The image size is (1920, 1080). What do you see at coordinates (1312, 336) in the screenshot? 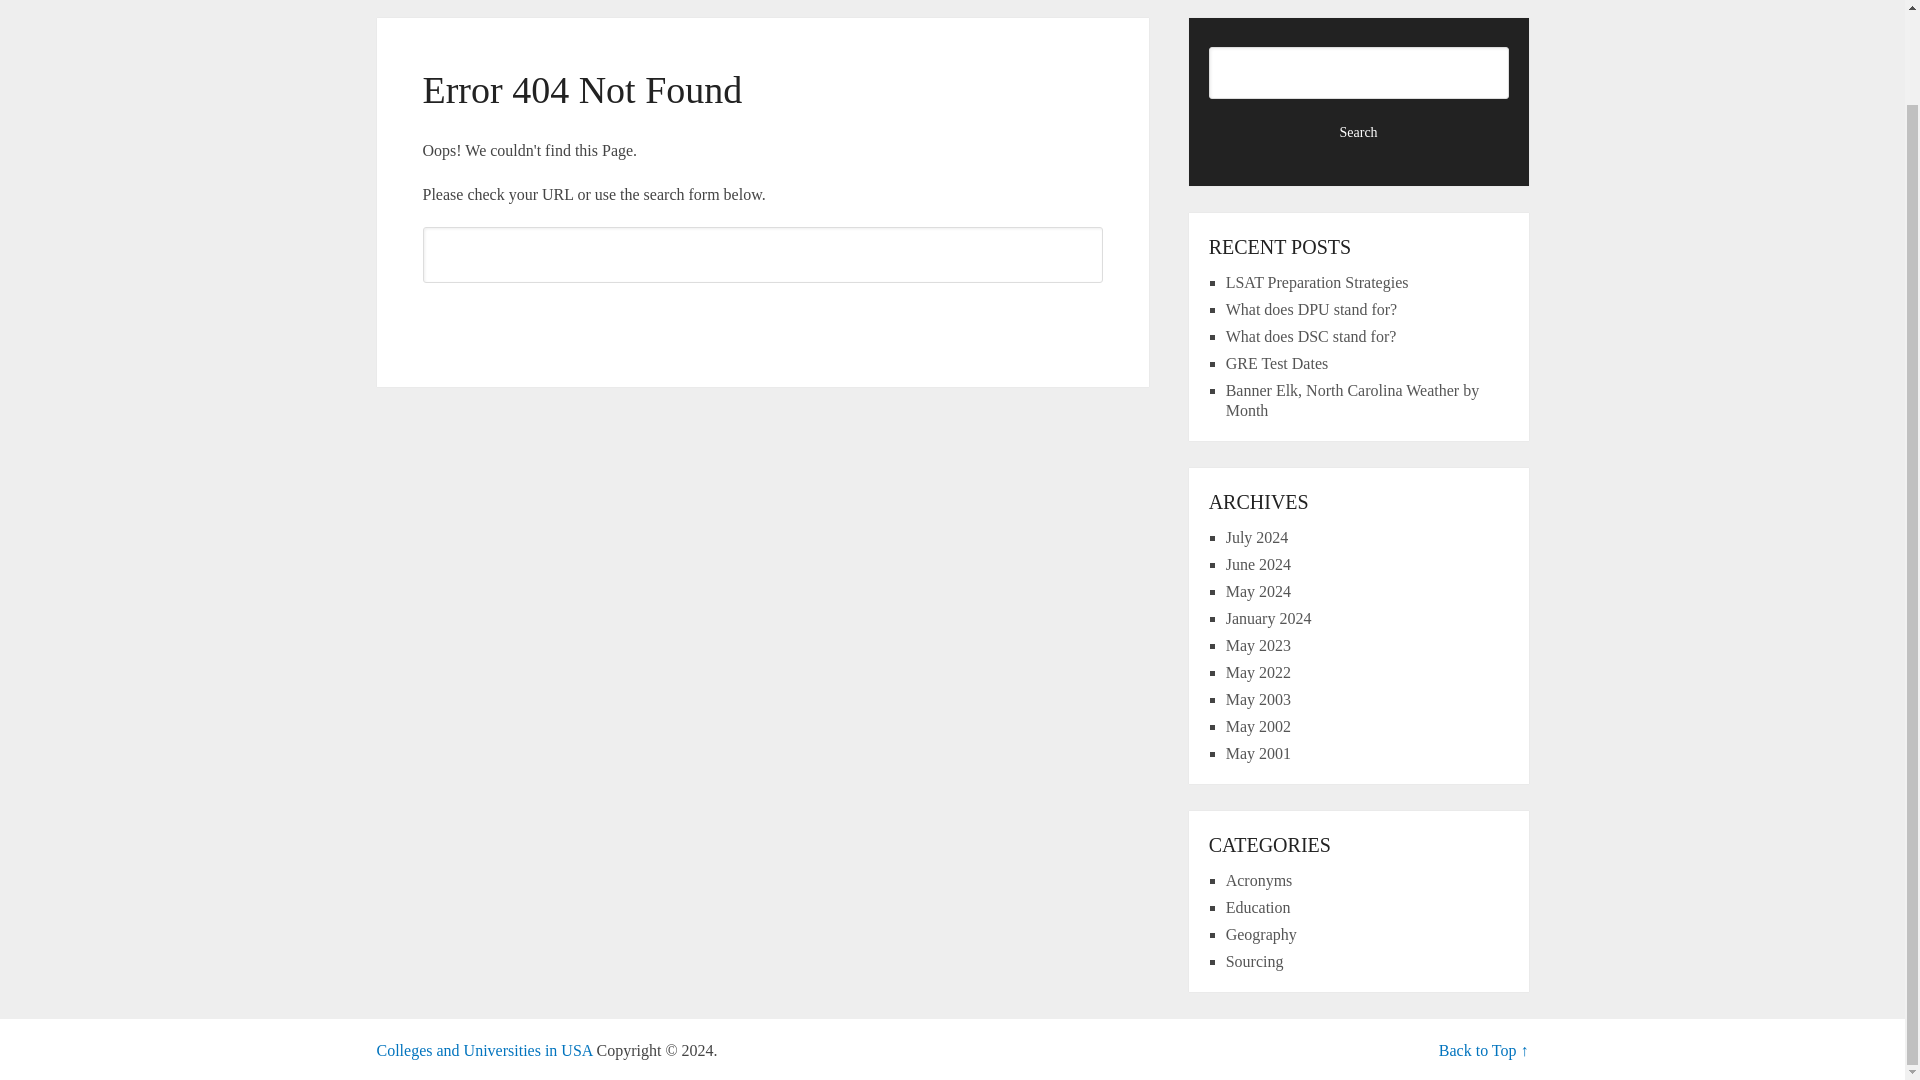
I see `What does DSC stand for?` at bounding box center [1312, 336].